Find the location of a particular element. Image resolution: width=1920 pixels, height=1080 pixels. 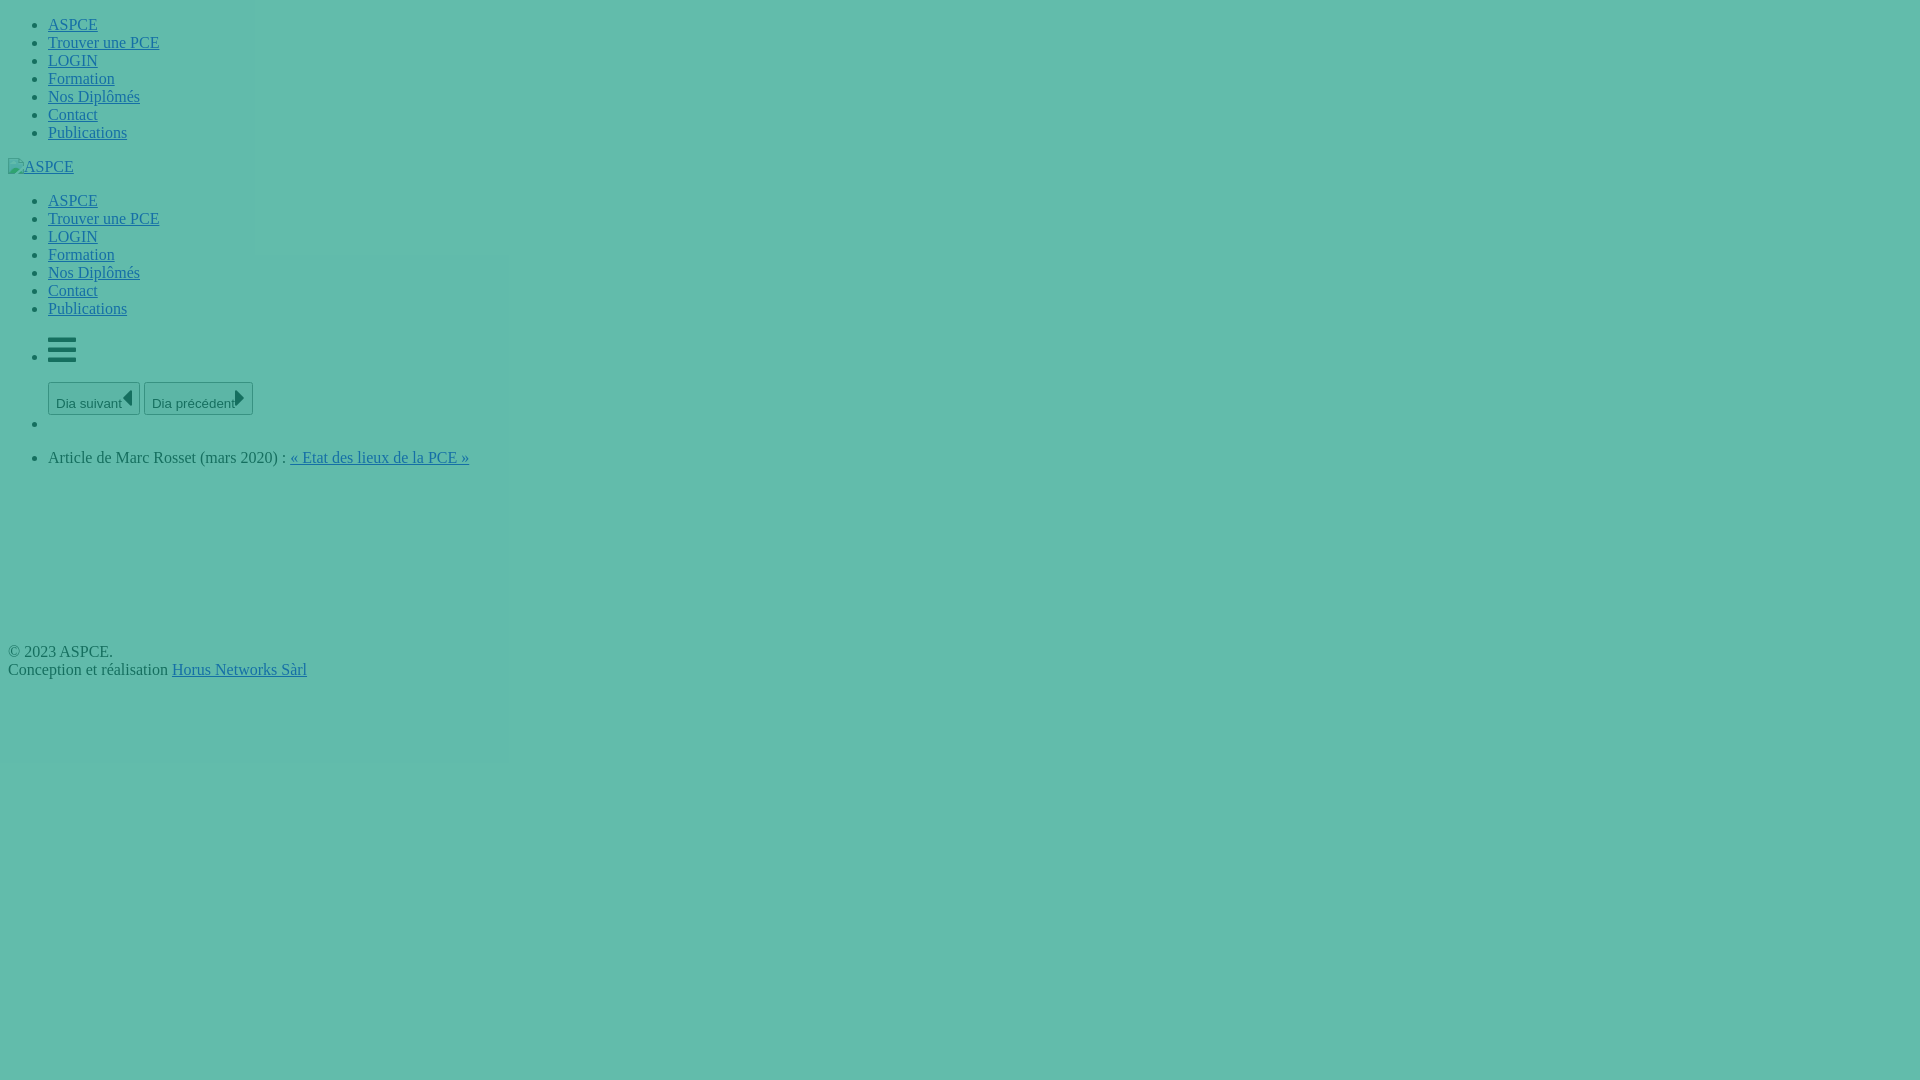

Dia suivant is located at coordinates (94, 398).